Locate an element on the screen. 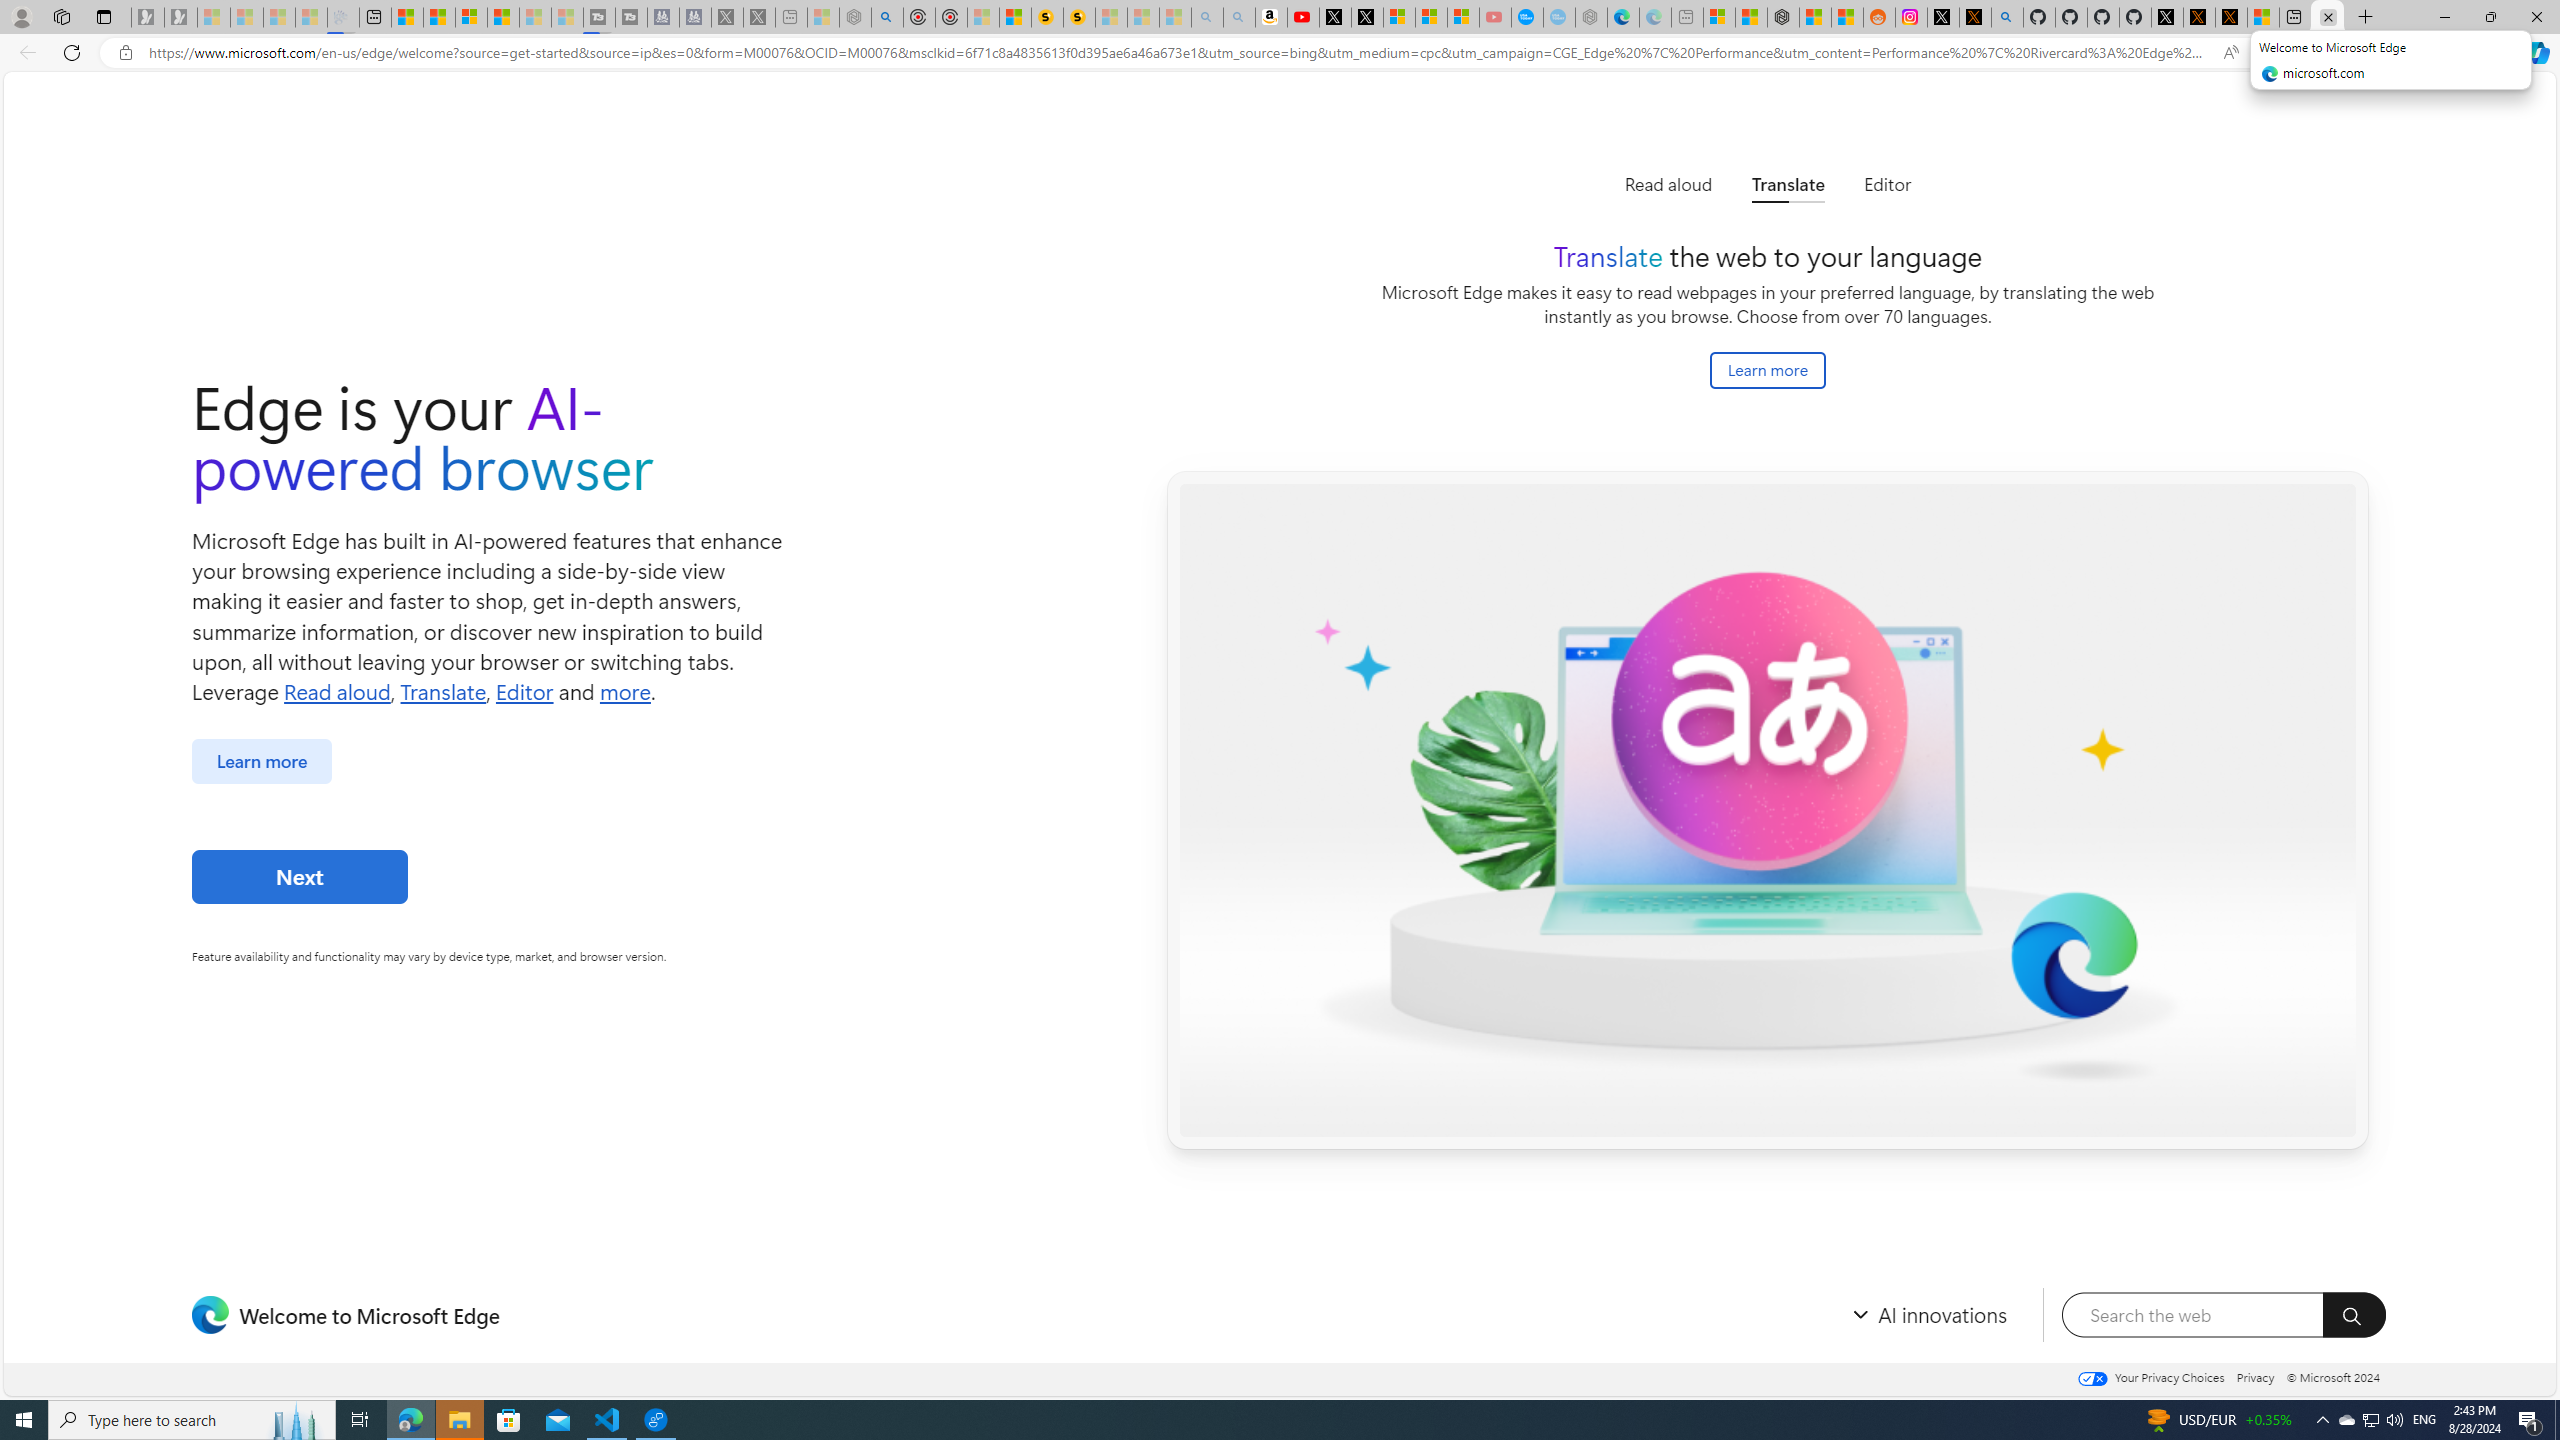 The width and height of the screenshot is (2560, 1440). Nordace - Duffels is located at coordinates (1782, 17).